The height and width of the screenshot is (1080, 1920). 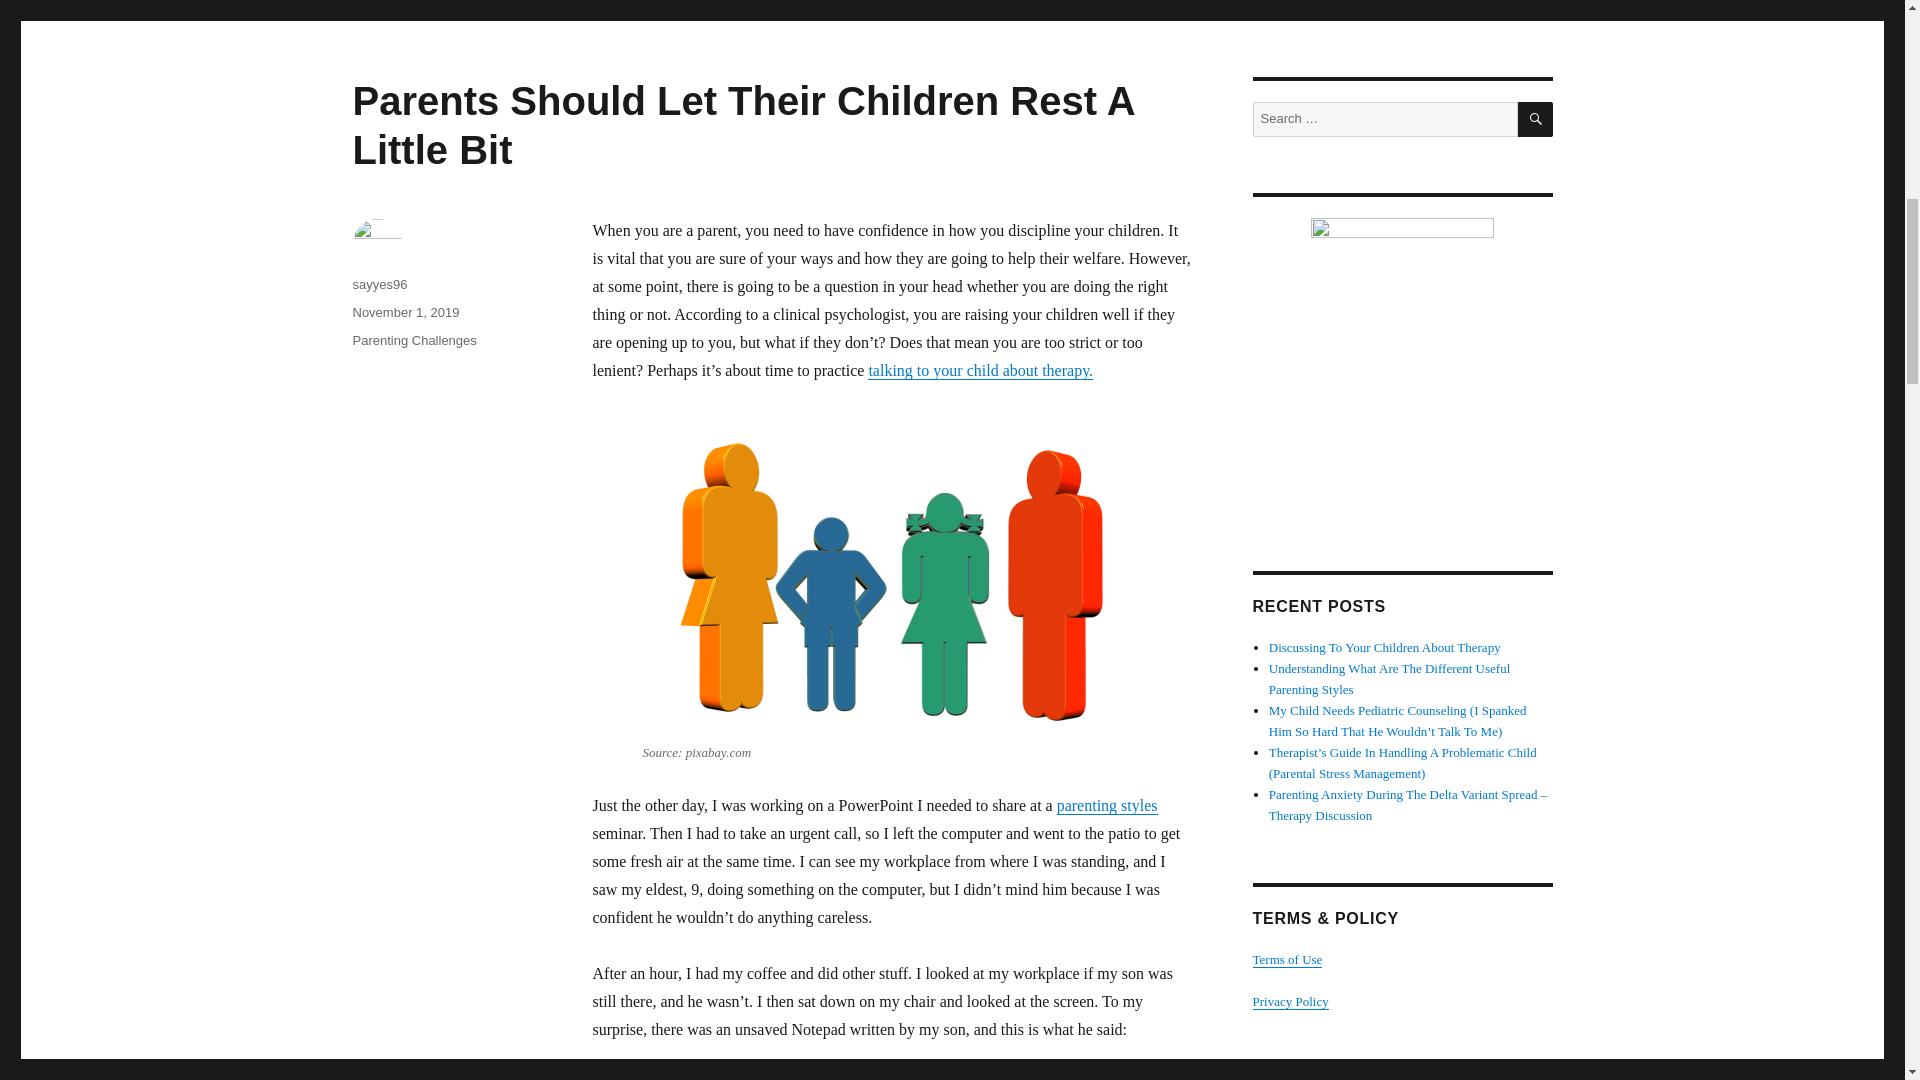 I want to click on talking to your child about therapy., so click(x=980, y=370).